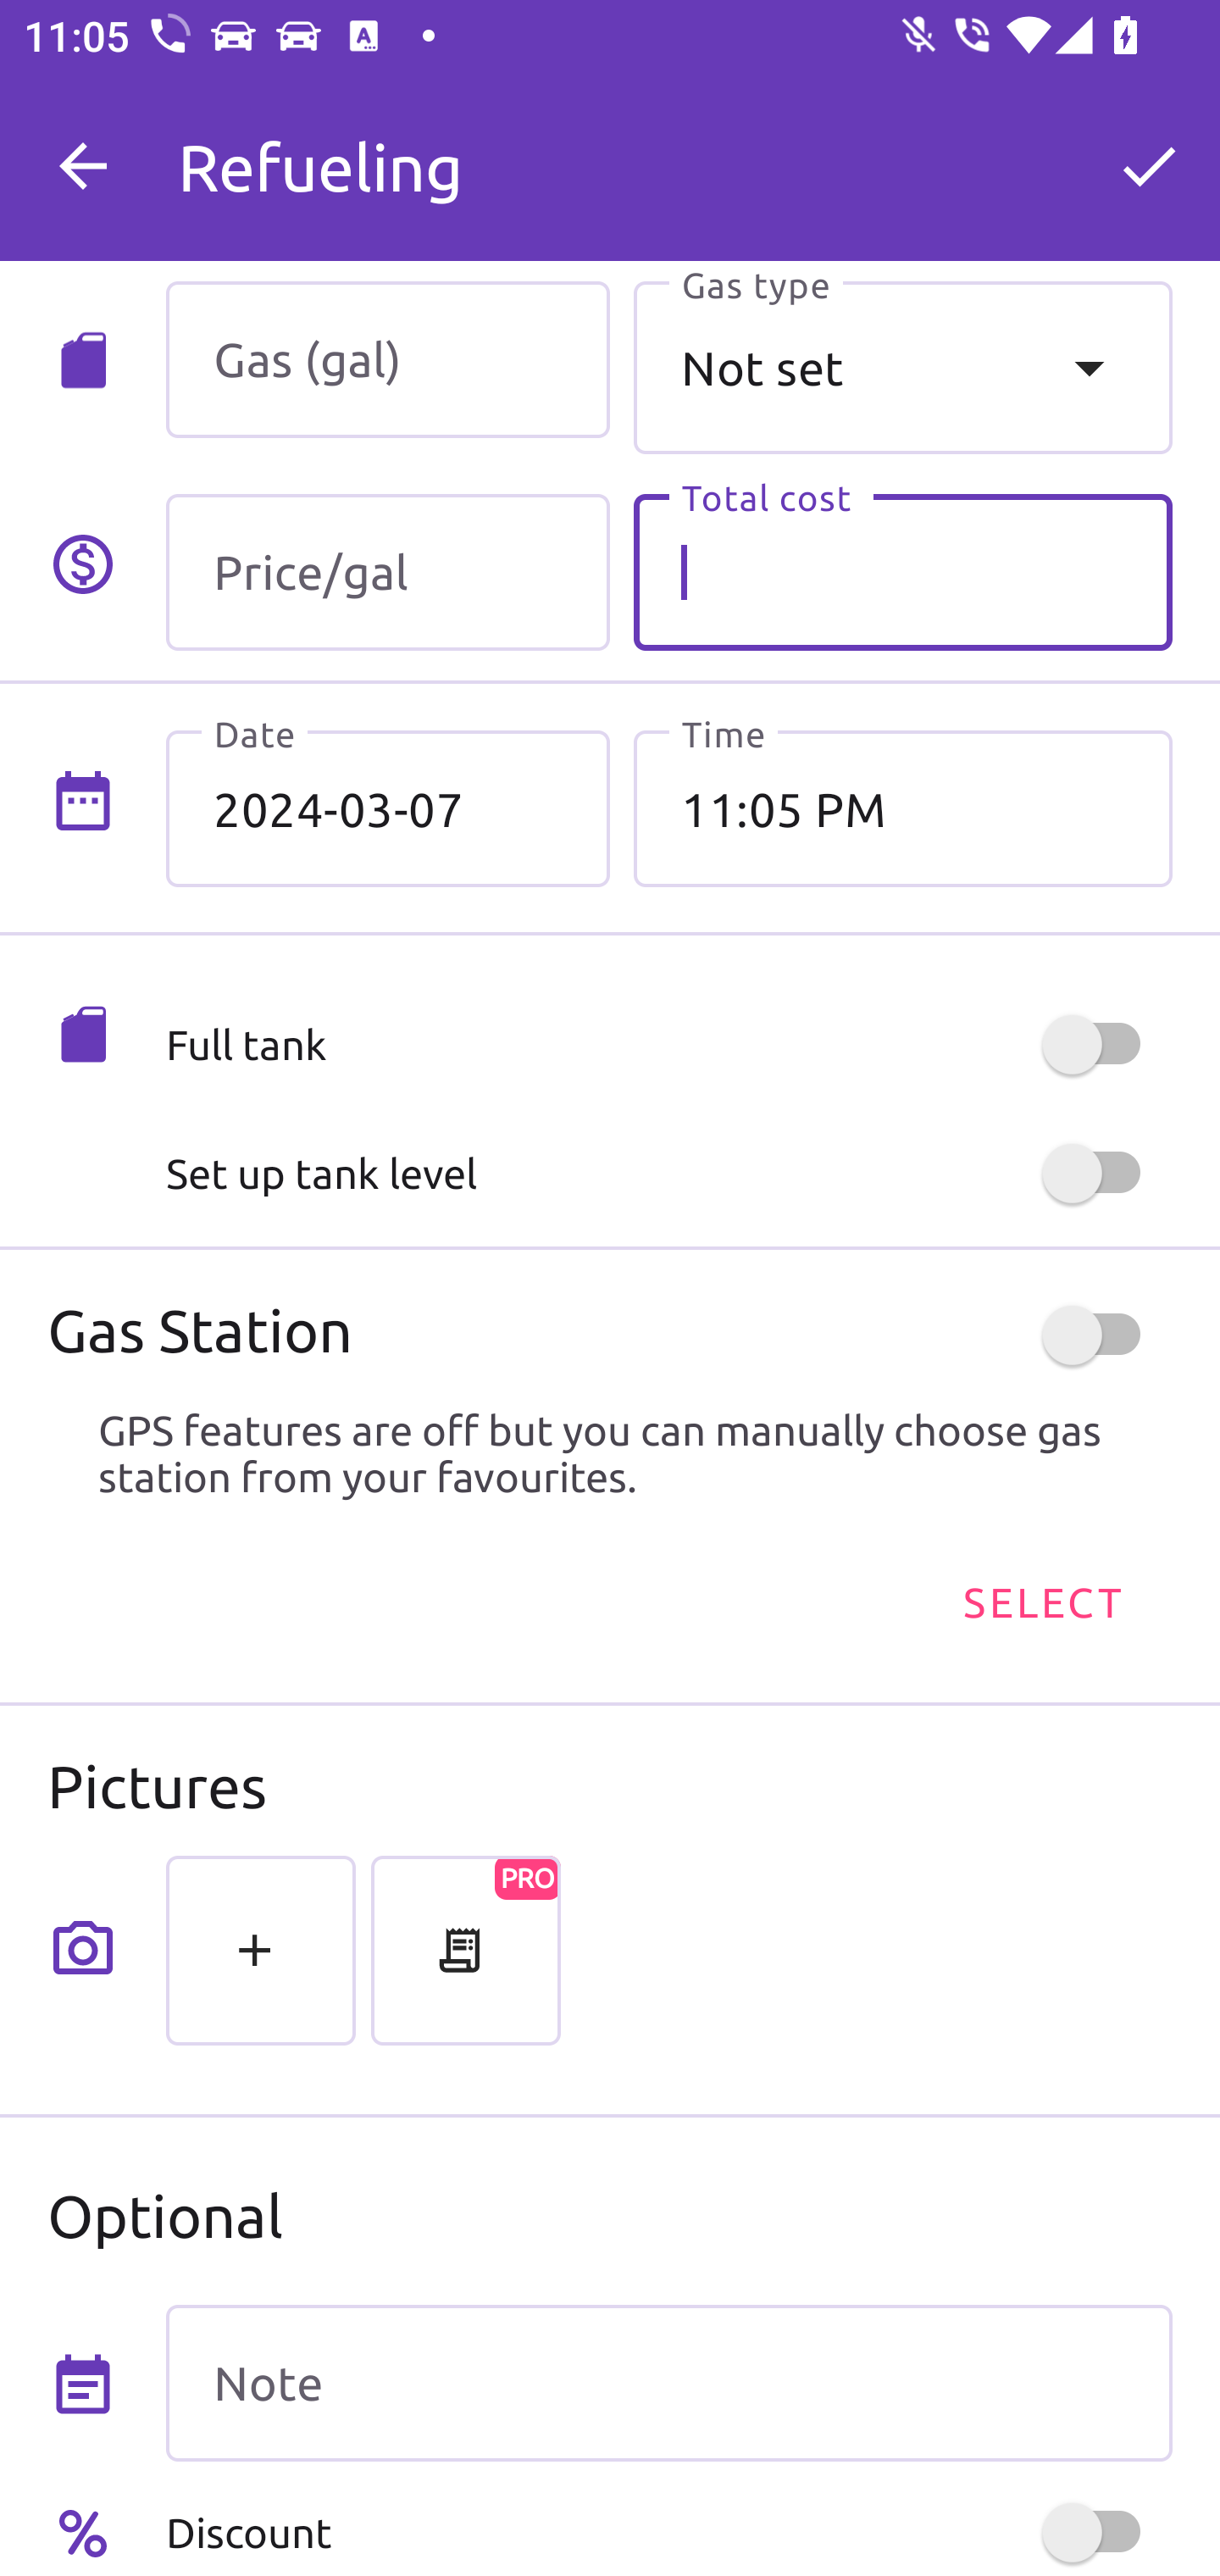 The width and height of the screenshot is (1220, 2576). What do you see at coordinates (902, 808) in the screenshot?
I see `11:05 PM` at bounding box center [902, 808].